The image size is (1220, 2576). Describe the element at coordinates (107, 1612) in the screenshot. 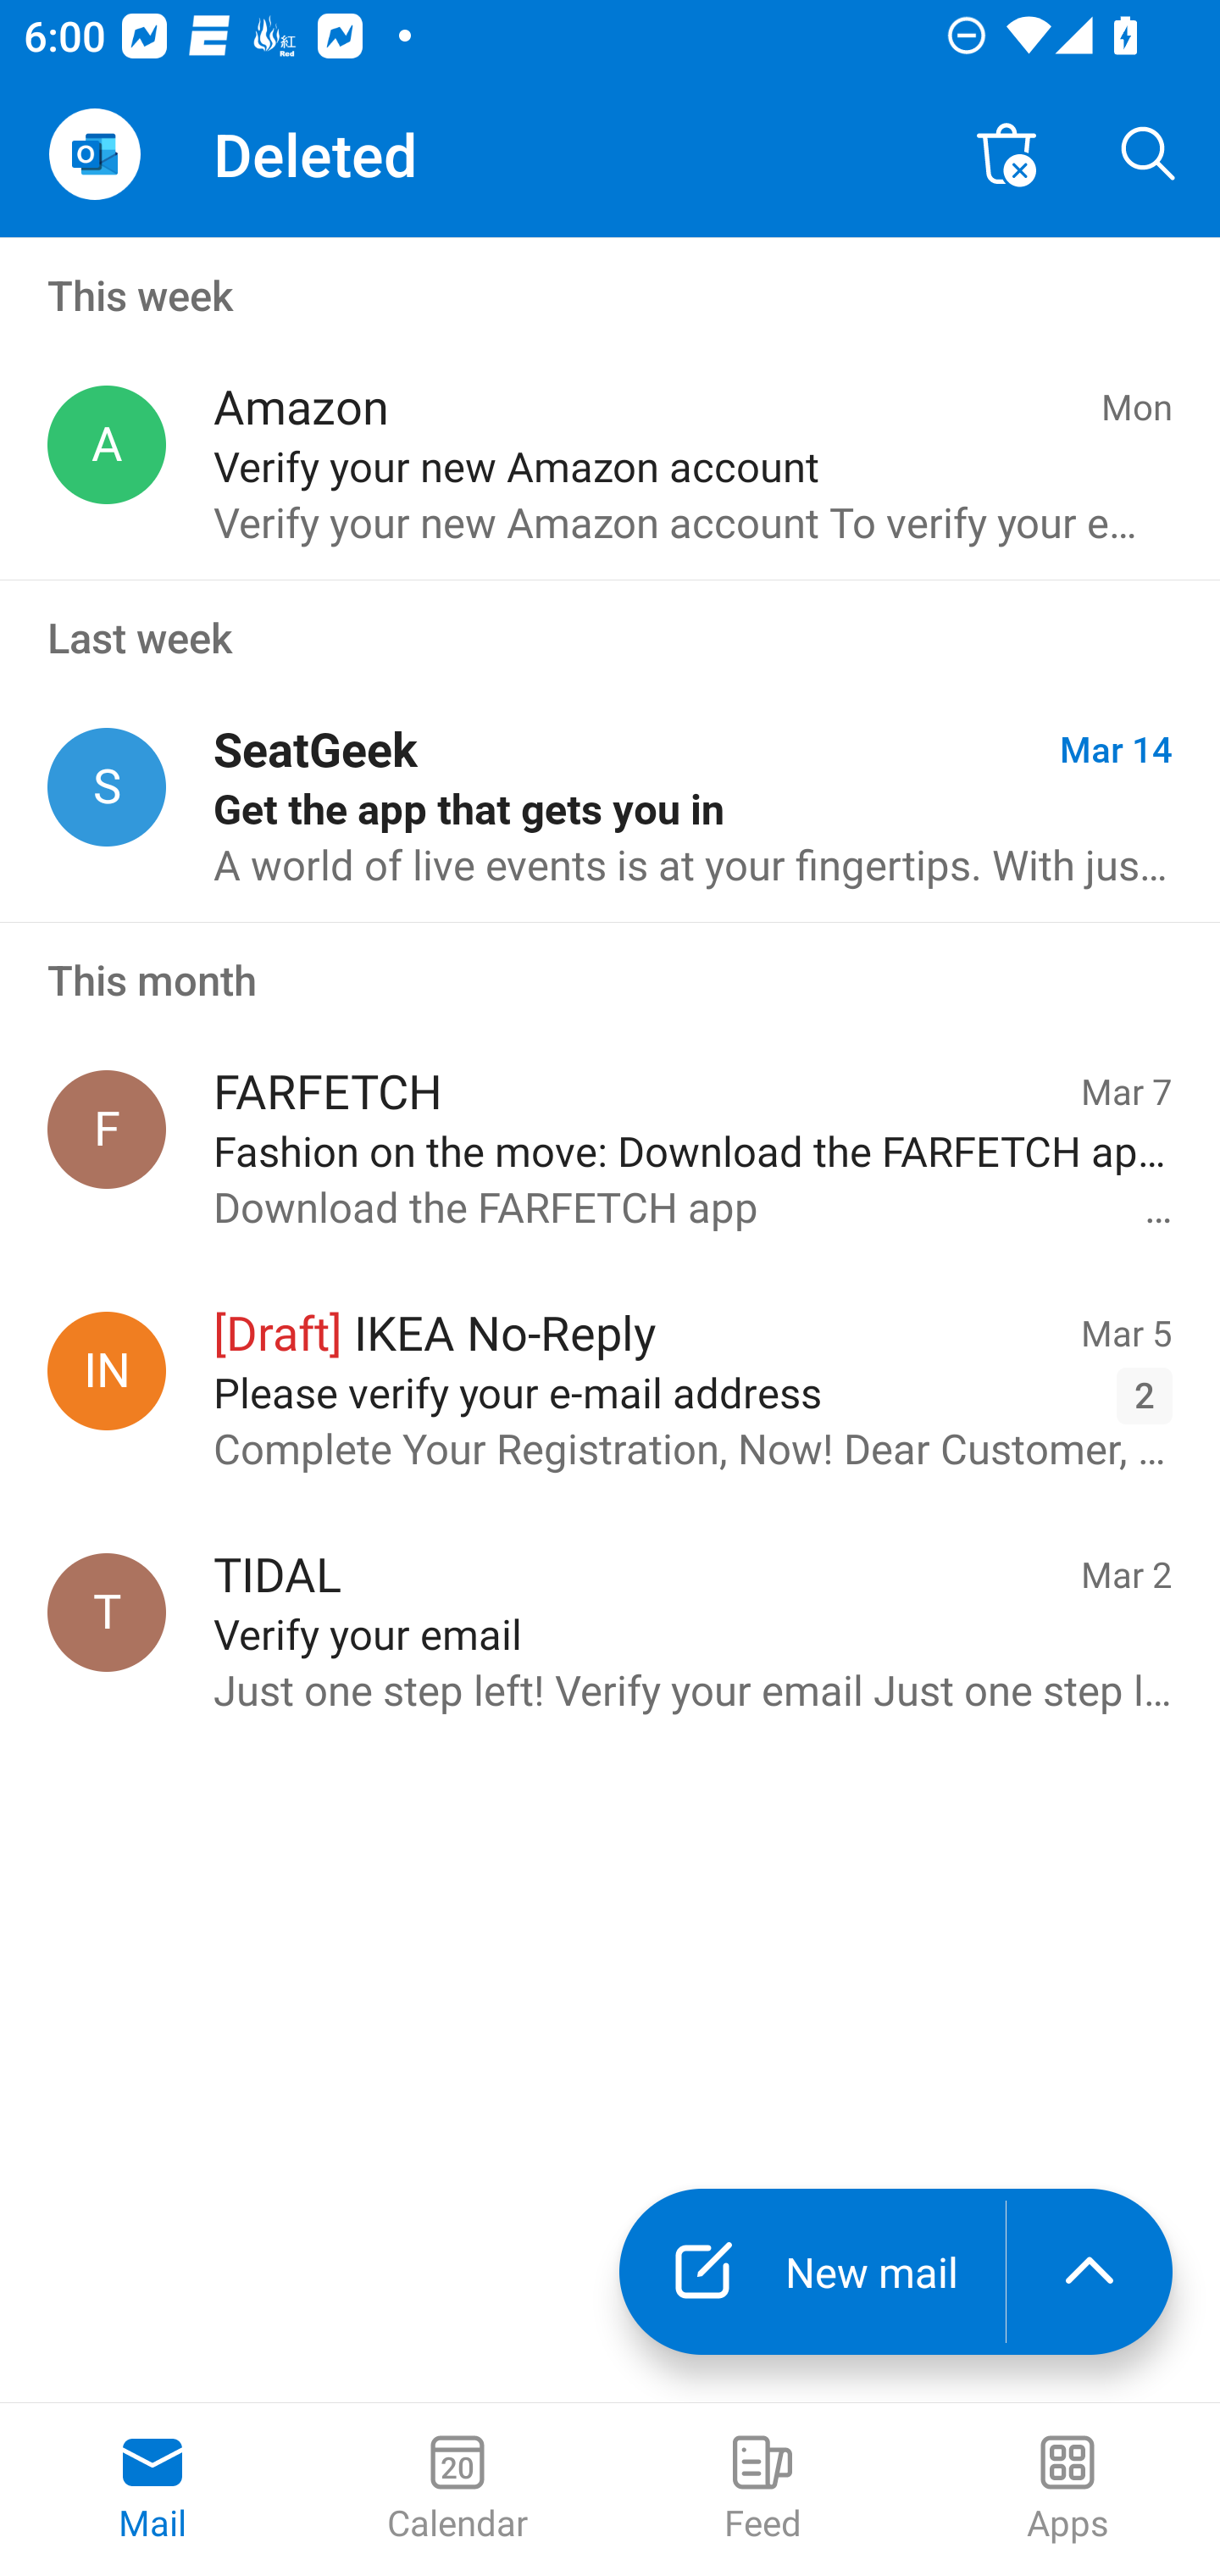

I see `TIDAL, account@info.tidal.com` at that location.